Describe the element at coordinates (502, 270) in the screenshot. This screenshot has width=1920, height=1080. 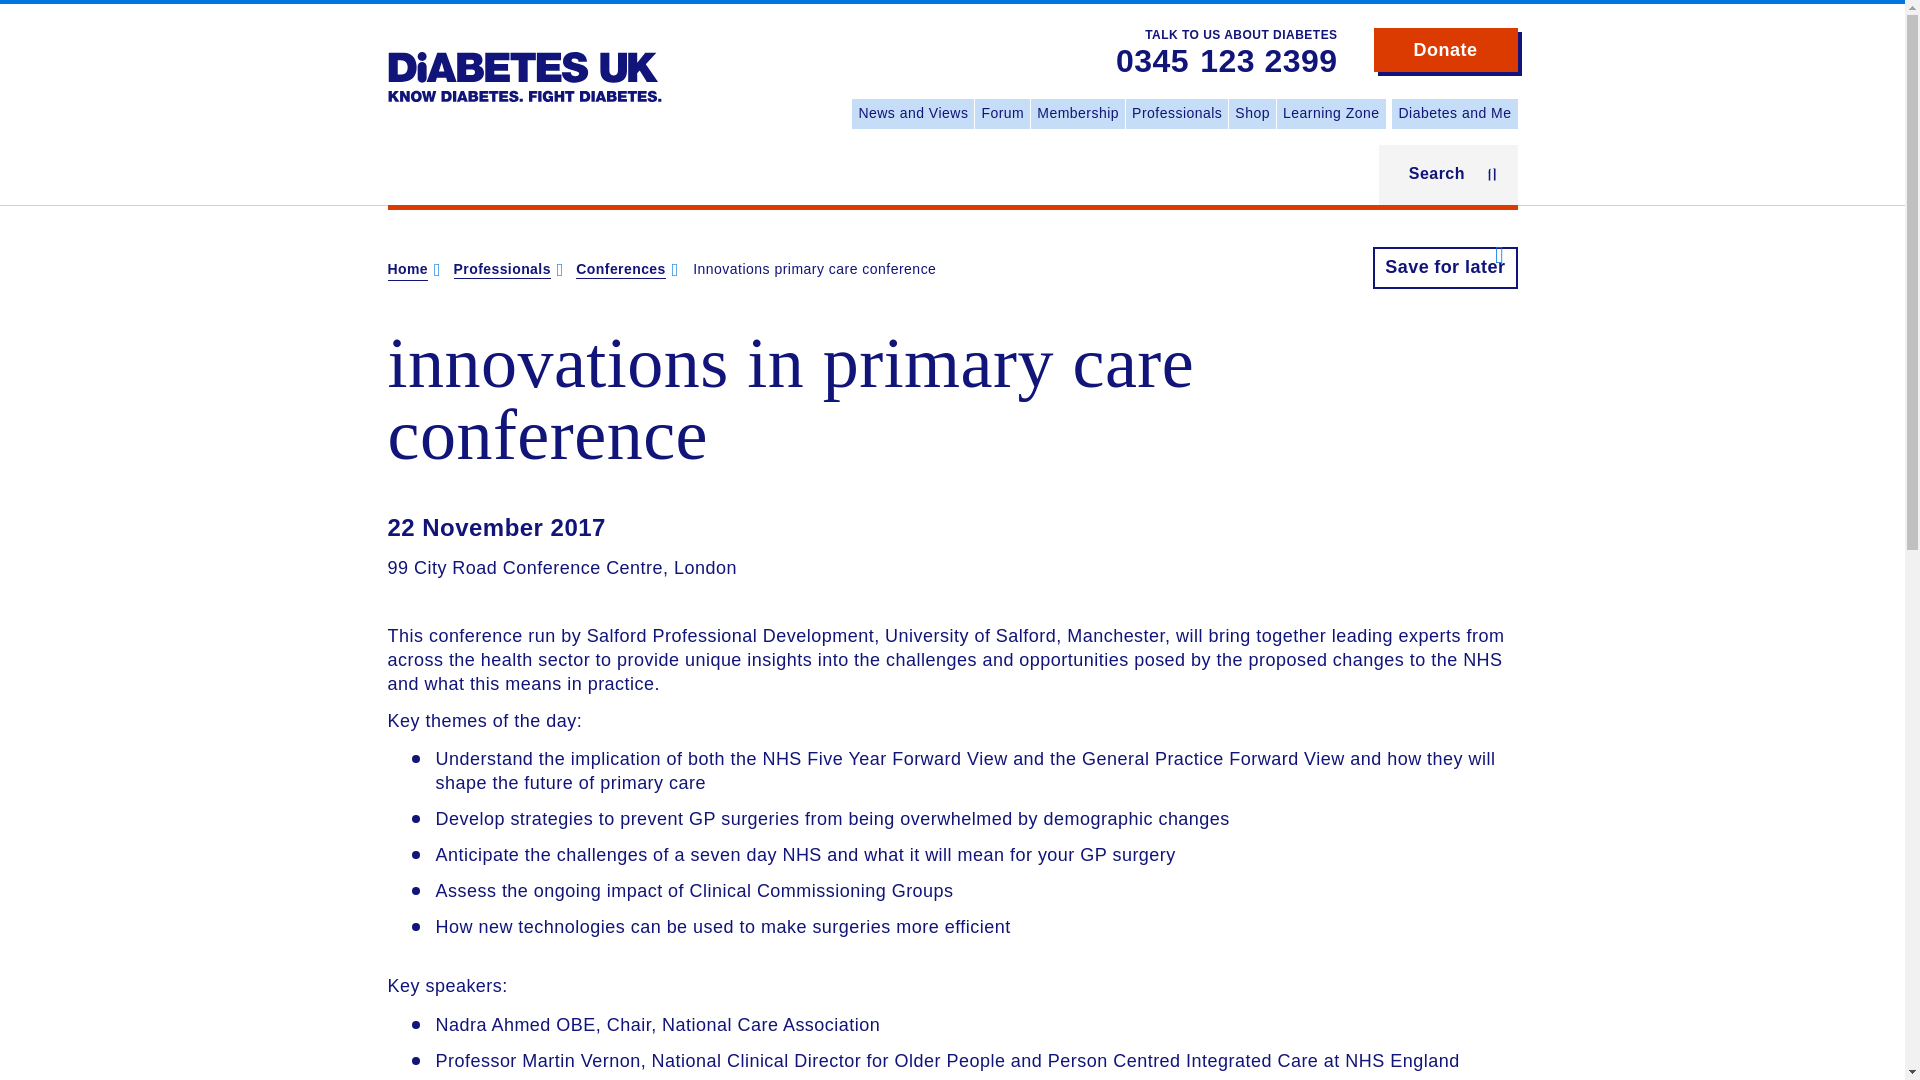
I see `Professionals` at that location.